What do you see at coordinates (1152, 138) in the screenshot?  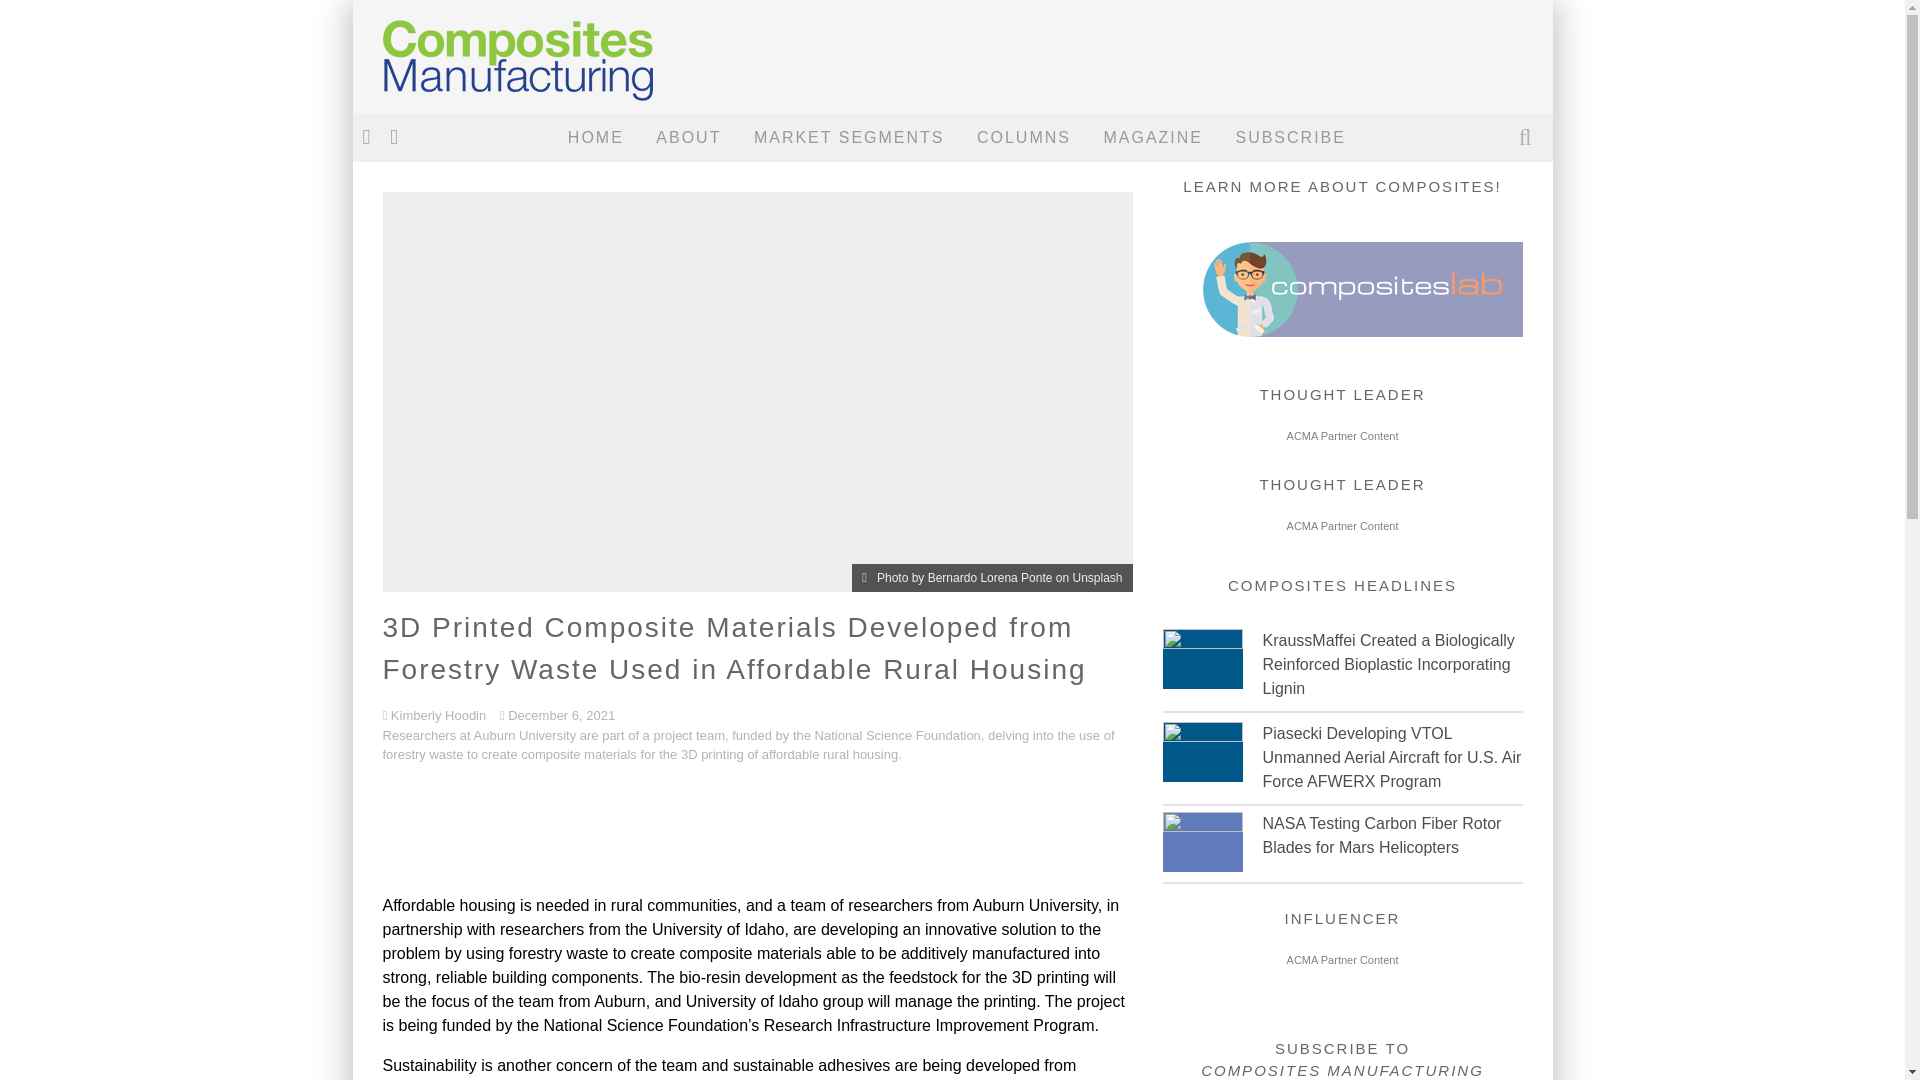 I see `MAGAZINE` at bounding box center [1152, 138].